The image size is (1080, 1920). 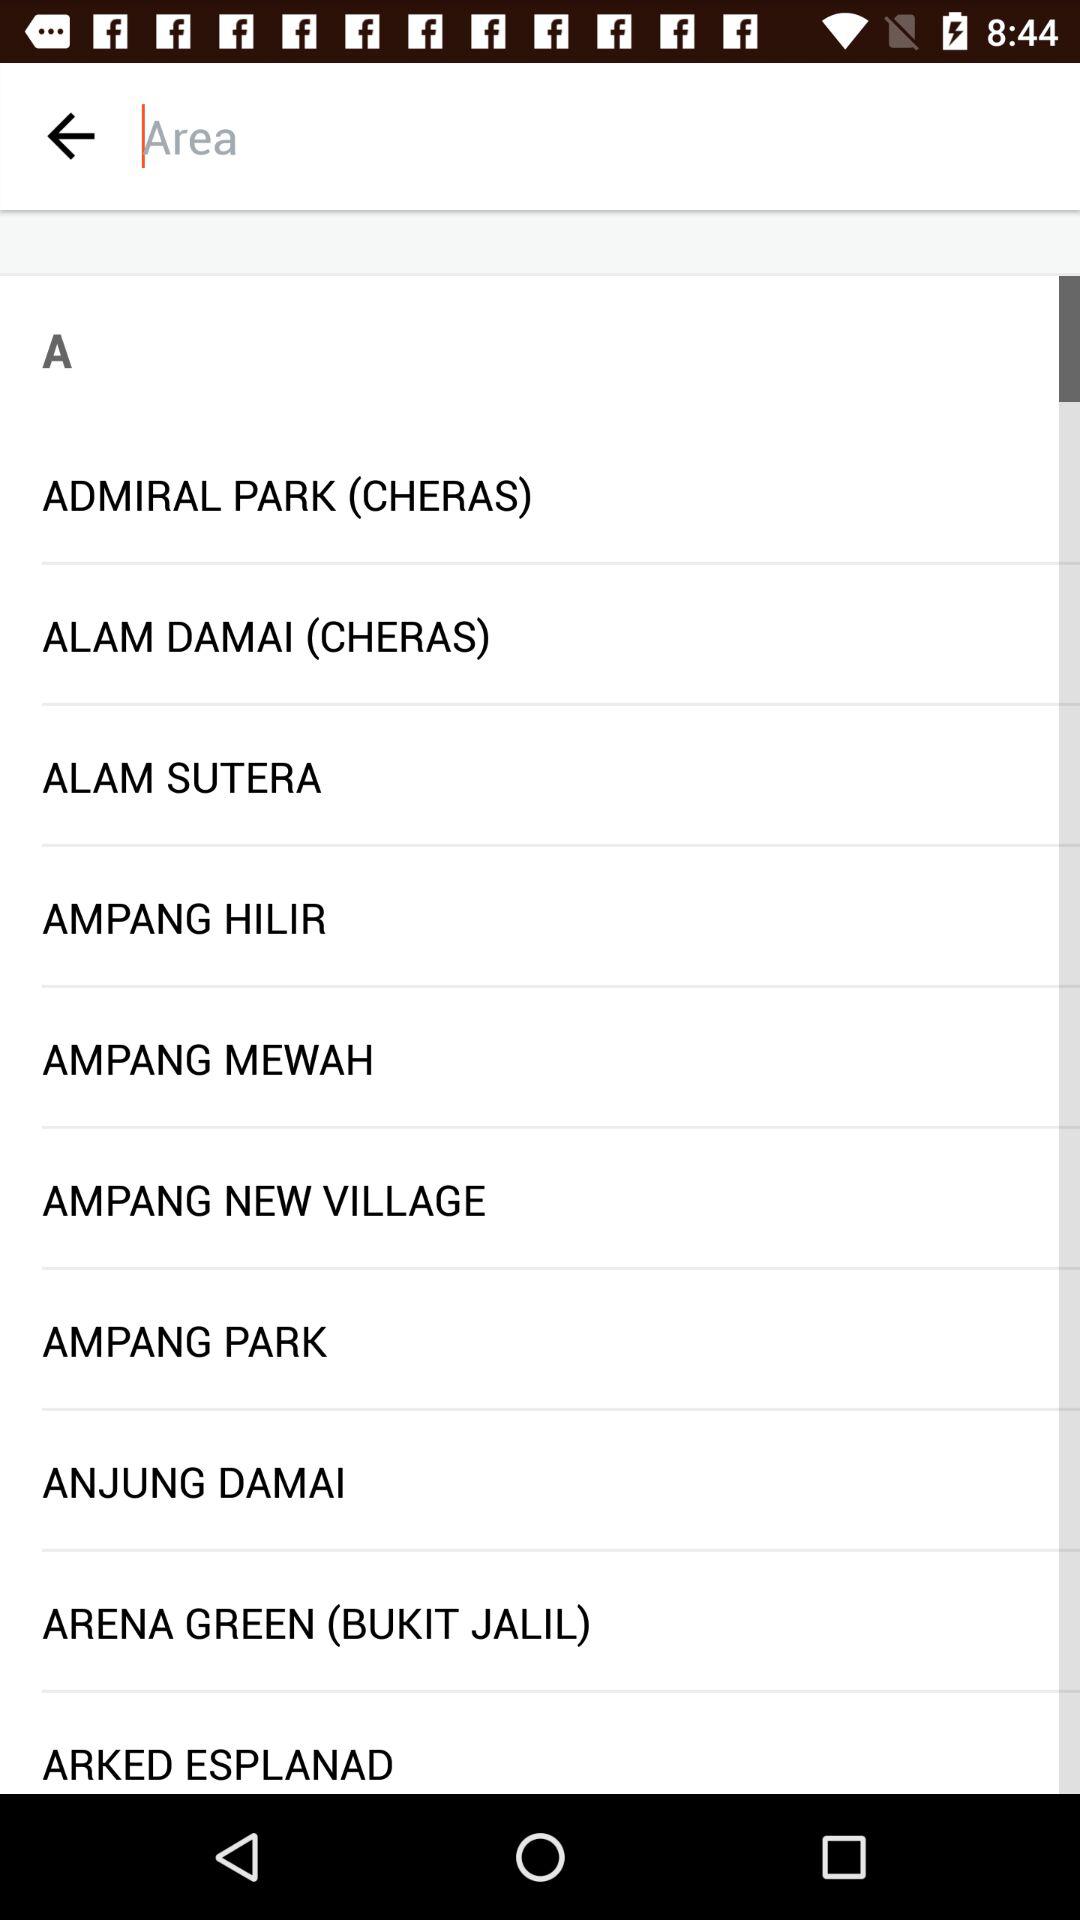 What do you see at coordinates (57, 349) in the screenshot?
I see `turn on the a` at bounding box center [57, 349].